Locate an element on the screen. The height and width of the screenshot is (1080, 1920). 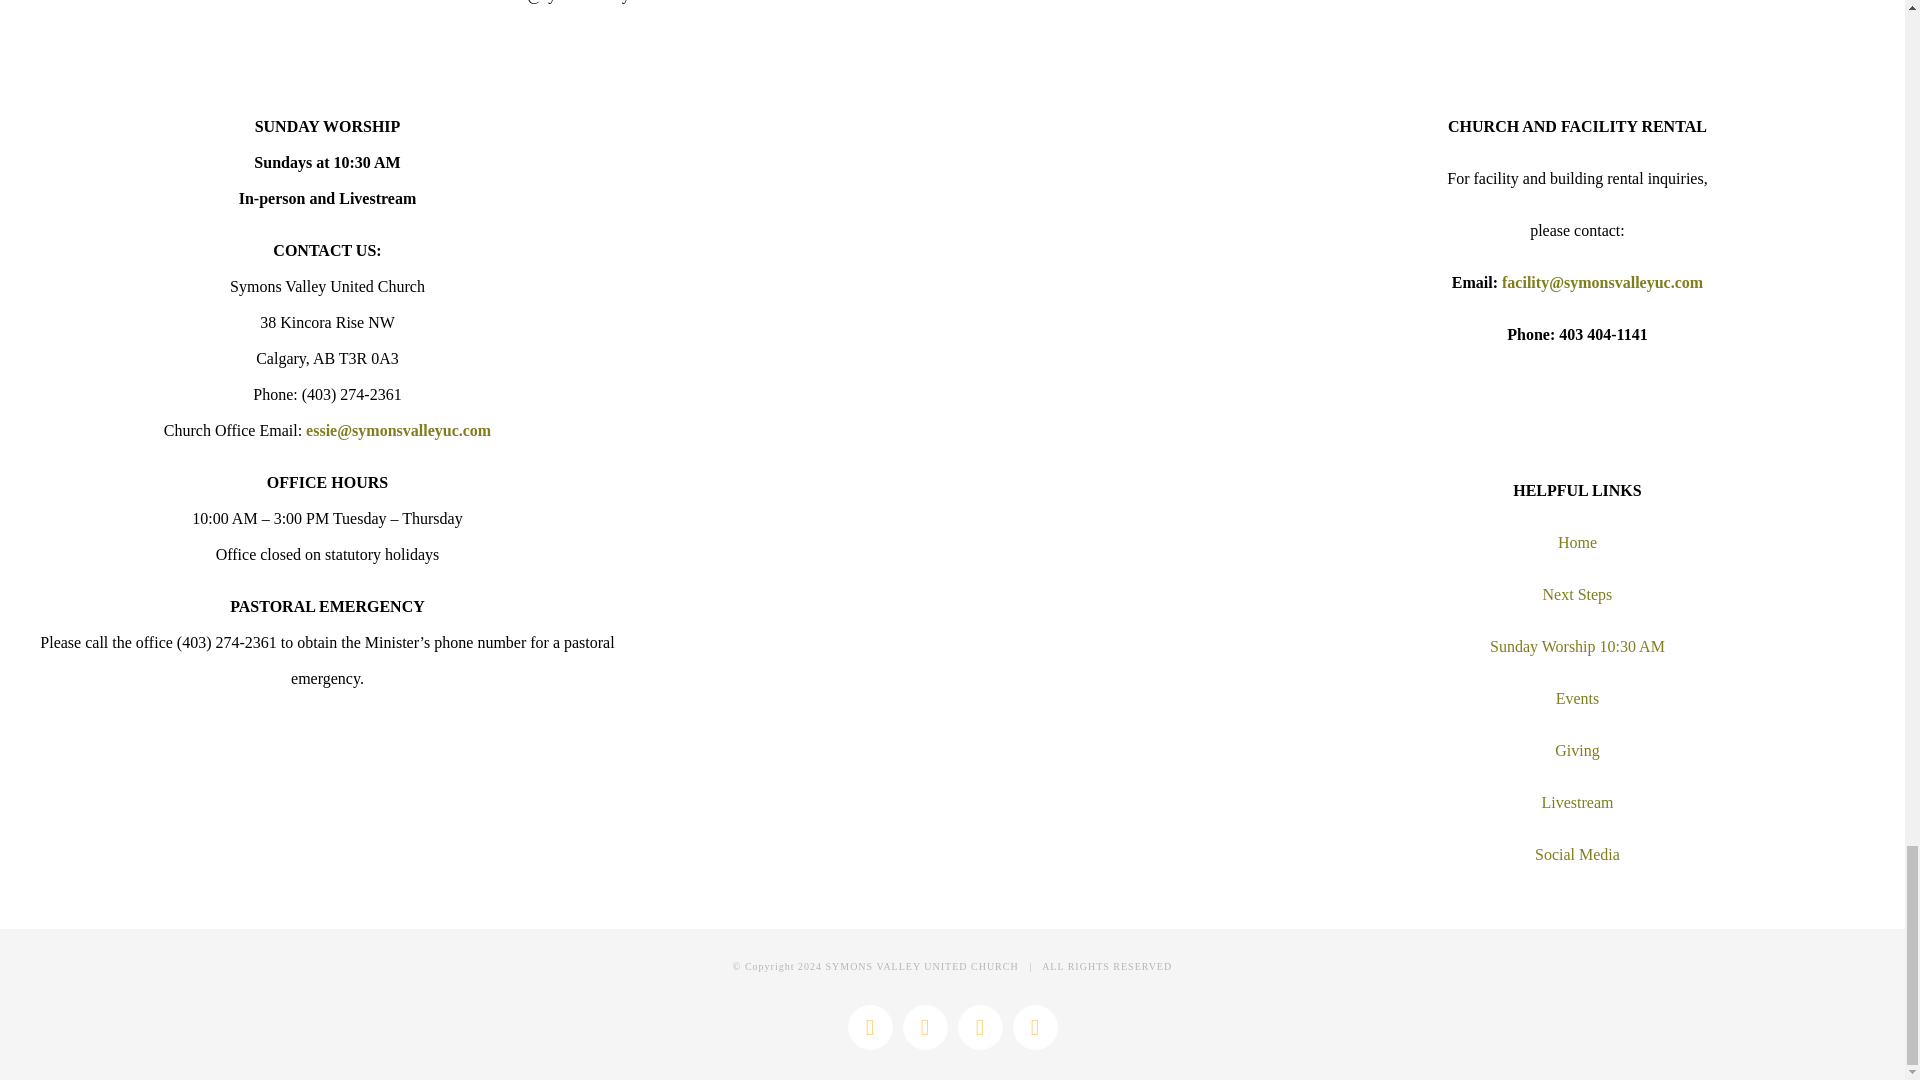
YouTube is located at coordinates (1034, 1027).